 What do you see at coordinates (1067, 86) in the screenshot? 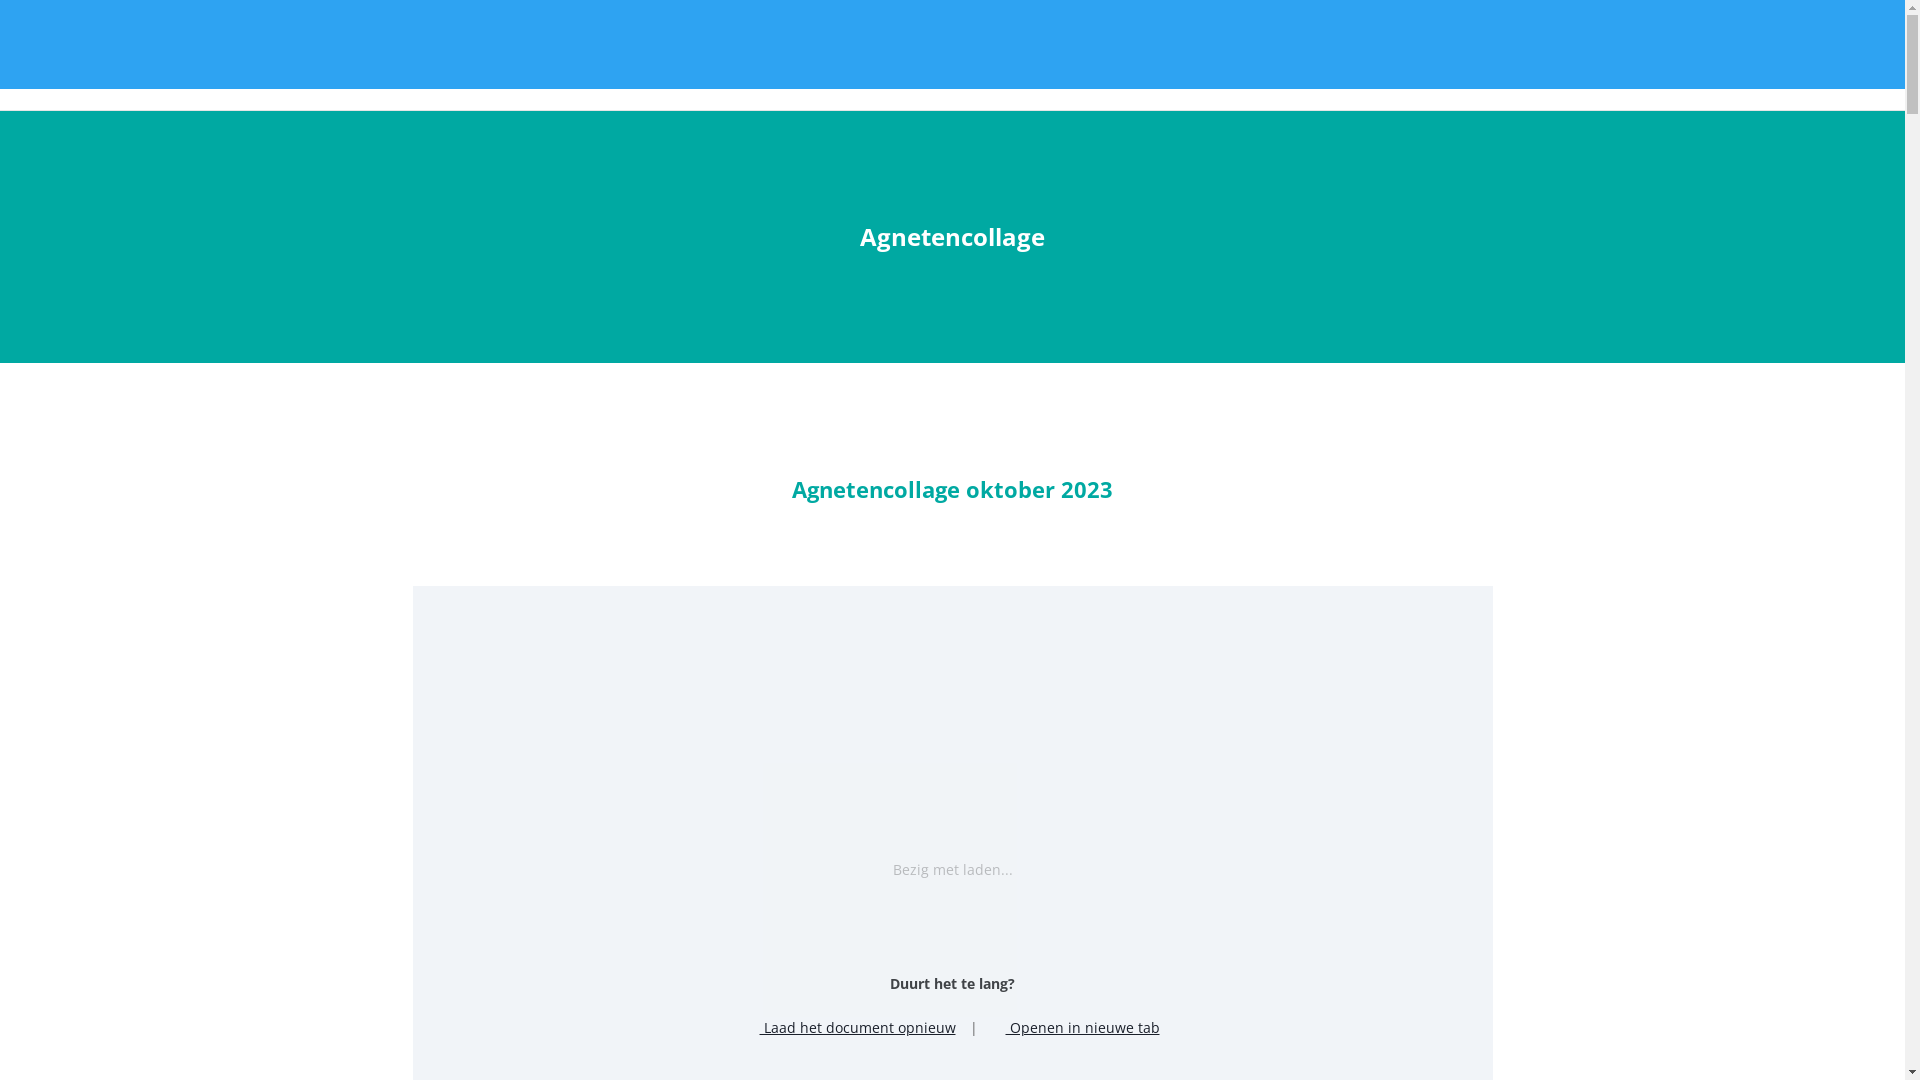
I see `Inschrijvingen 2023-2024` at bounding box center [1067, 86].